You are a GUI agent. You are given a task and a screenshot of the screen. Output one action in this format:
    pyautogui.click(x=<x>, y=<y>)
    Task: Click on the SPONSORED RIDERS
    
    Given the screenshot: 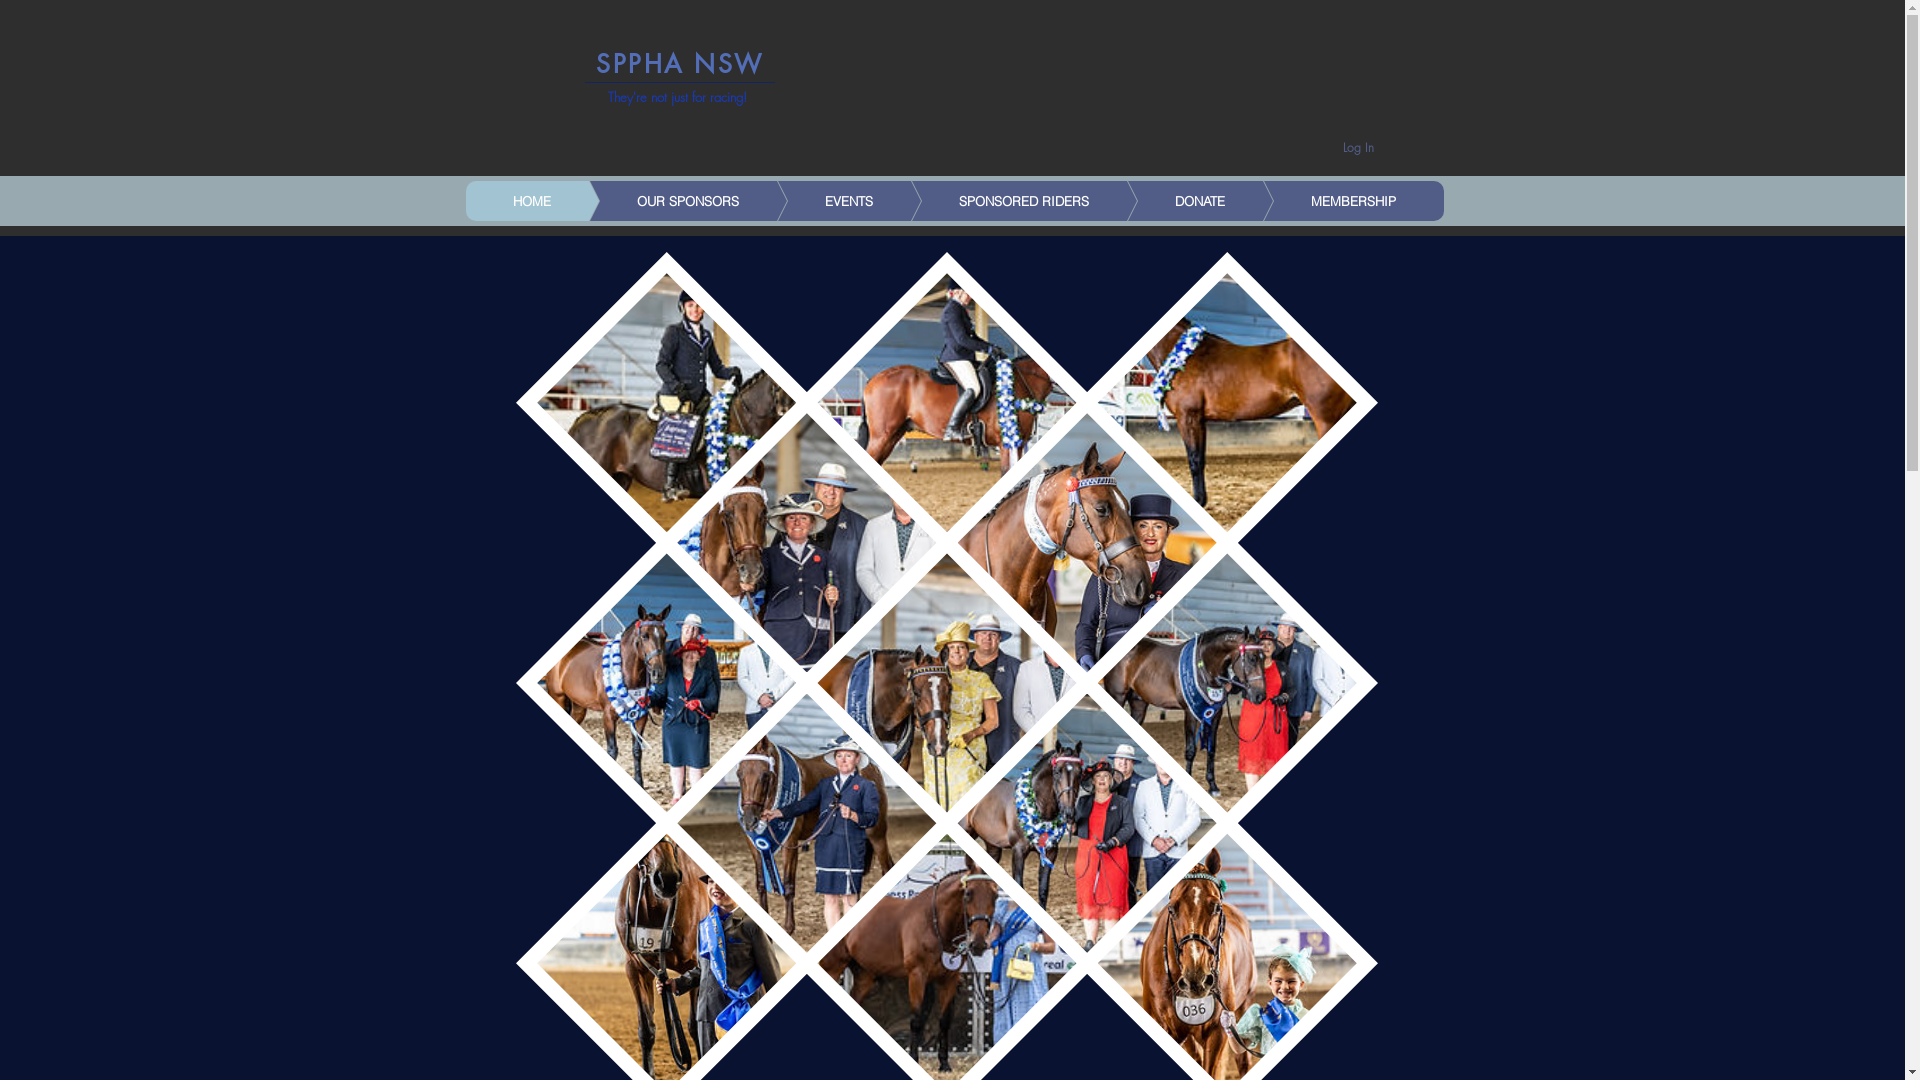 What is the action you would take?
    pyautogui.click(x=994, y=201)
    